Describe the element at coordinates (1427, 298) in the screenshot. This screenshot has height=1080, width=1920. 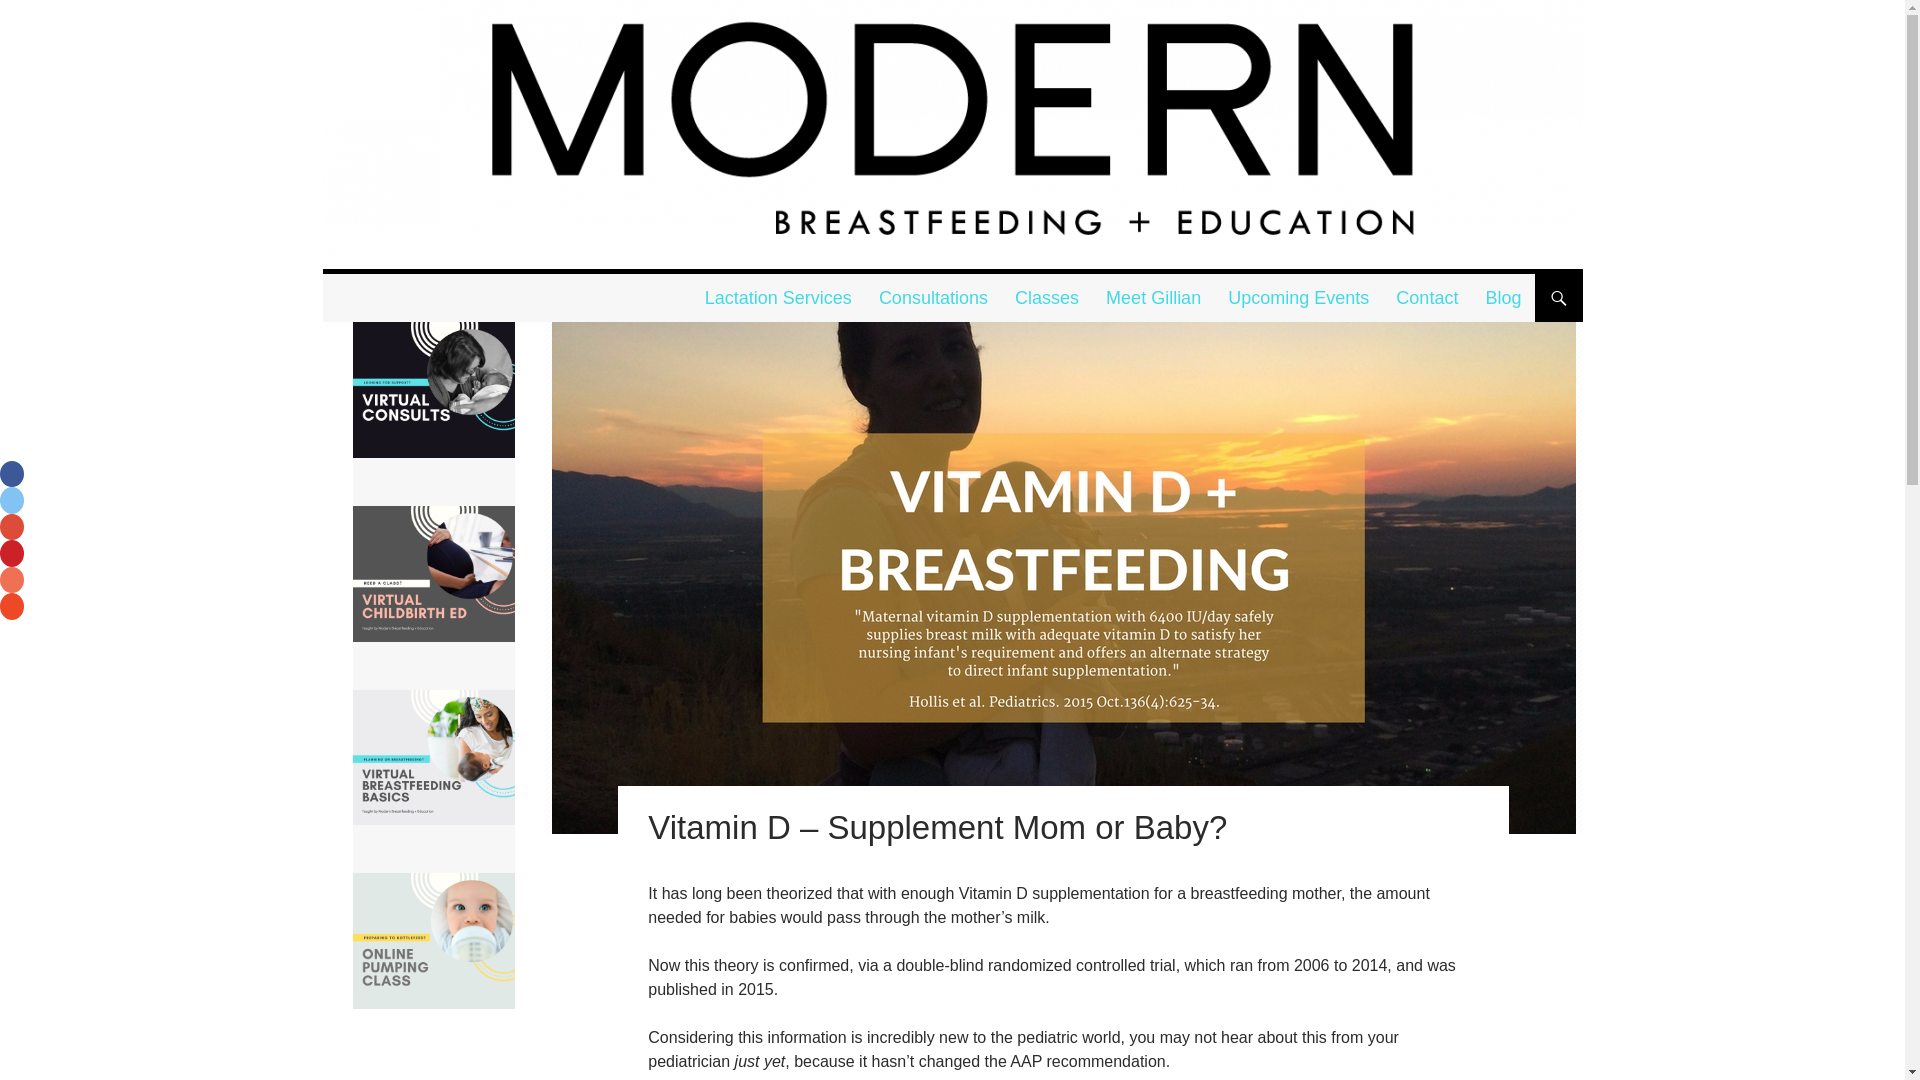
I see `Contact` at that location.